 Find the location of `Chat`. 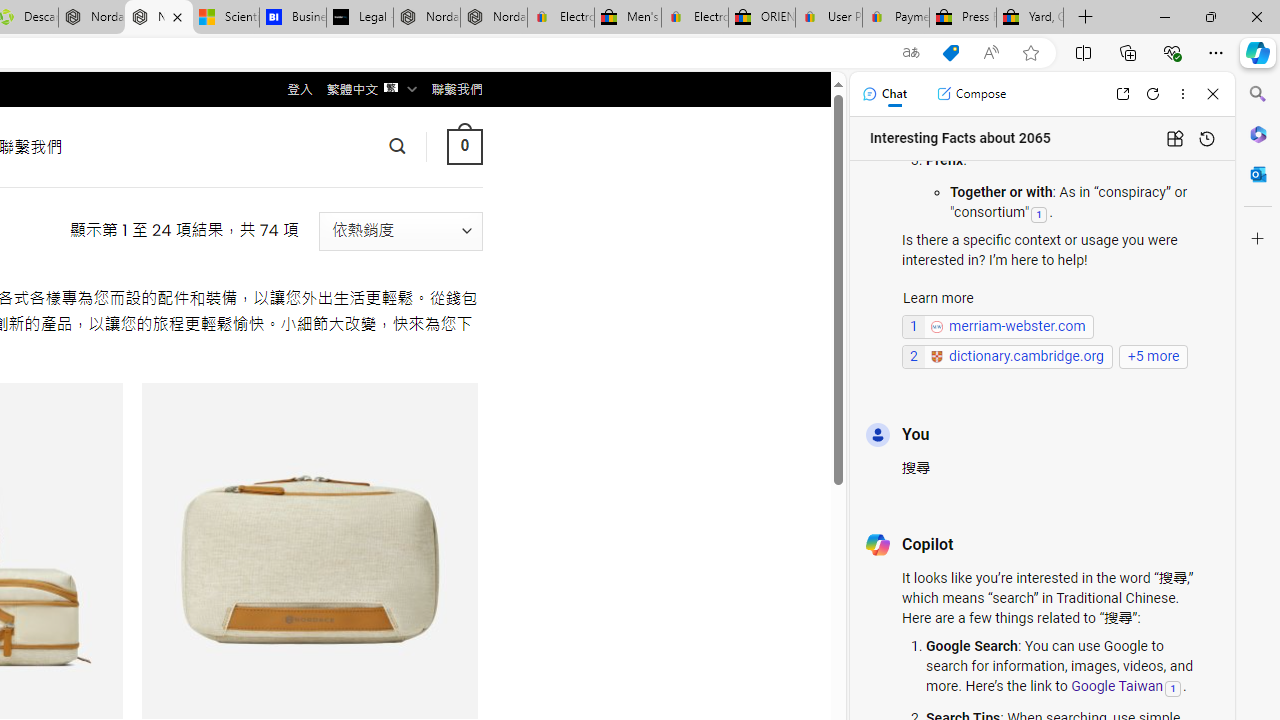

Chat is located at coordinates (884, 94).